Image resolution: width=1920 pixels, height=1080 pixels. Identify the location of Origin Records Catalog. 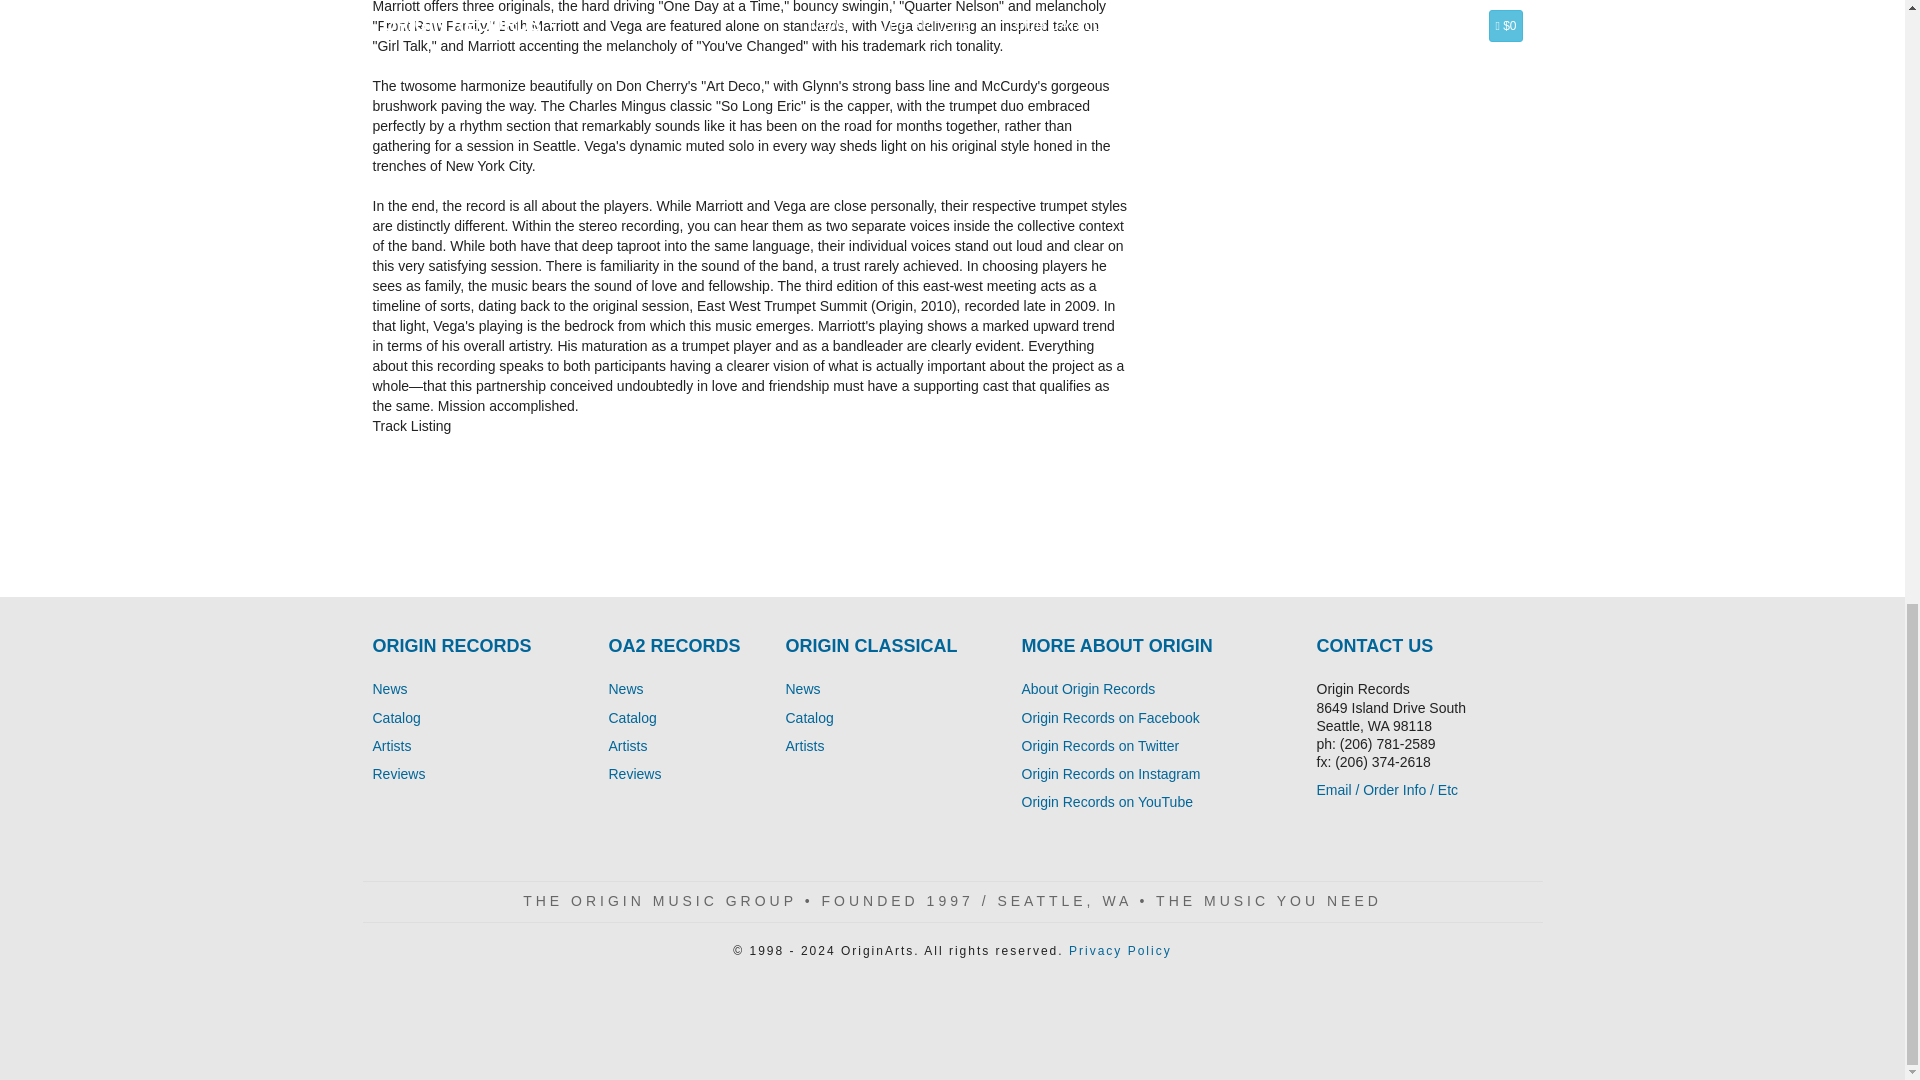
(396, 717).